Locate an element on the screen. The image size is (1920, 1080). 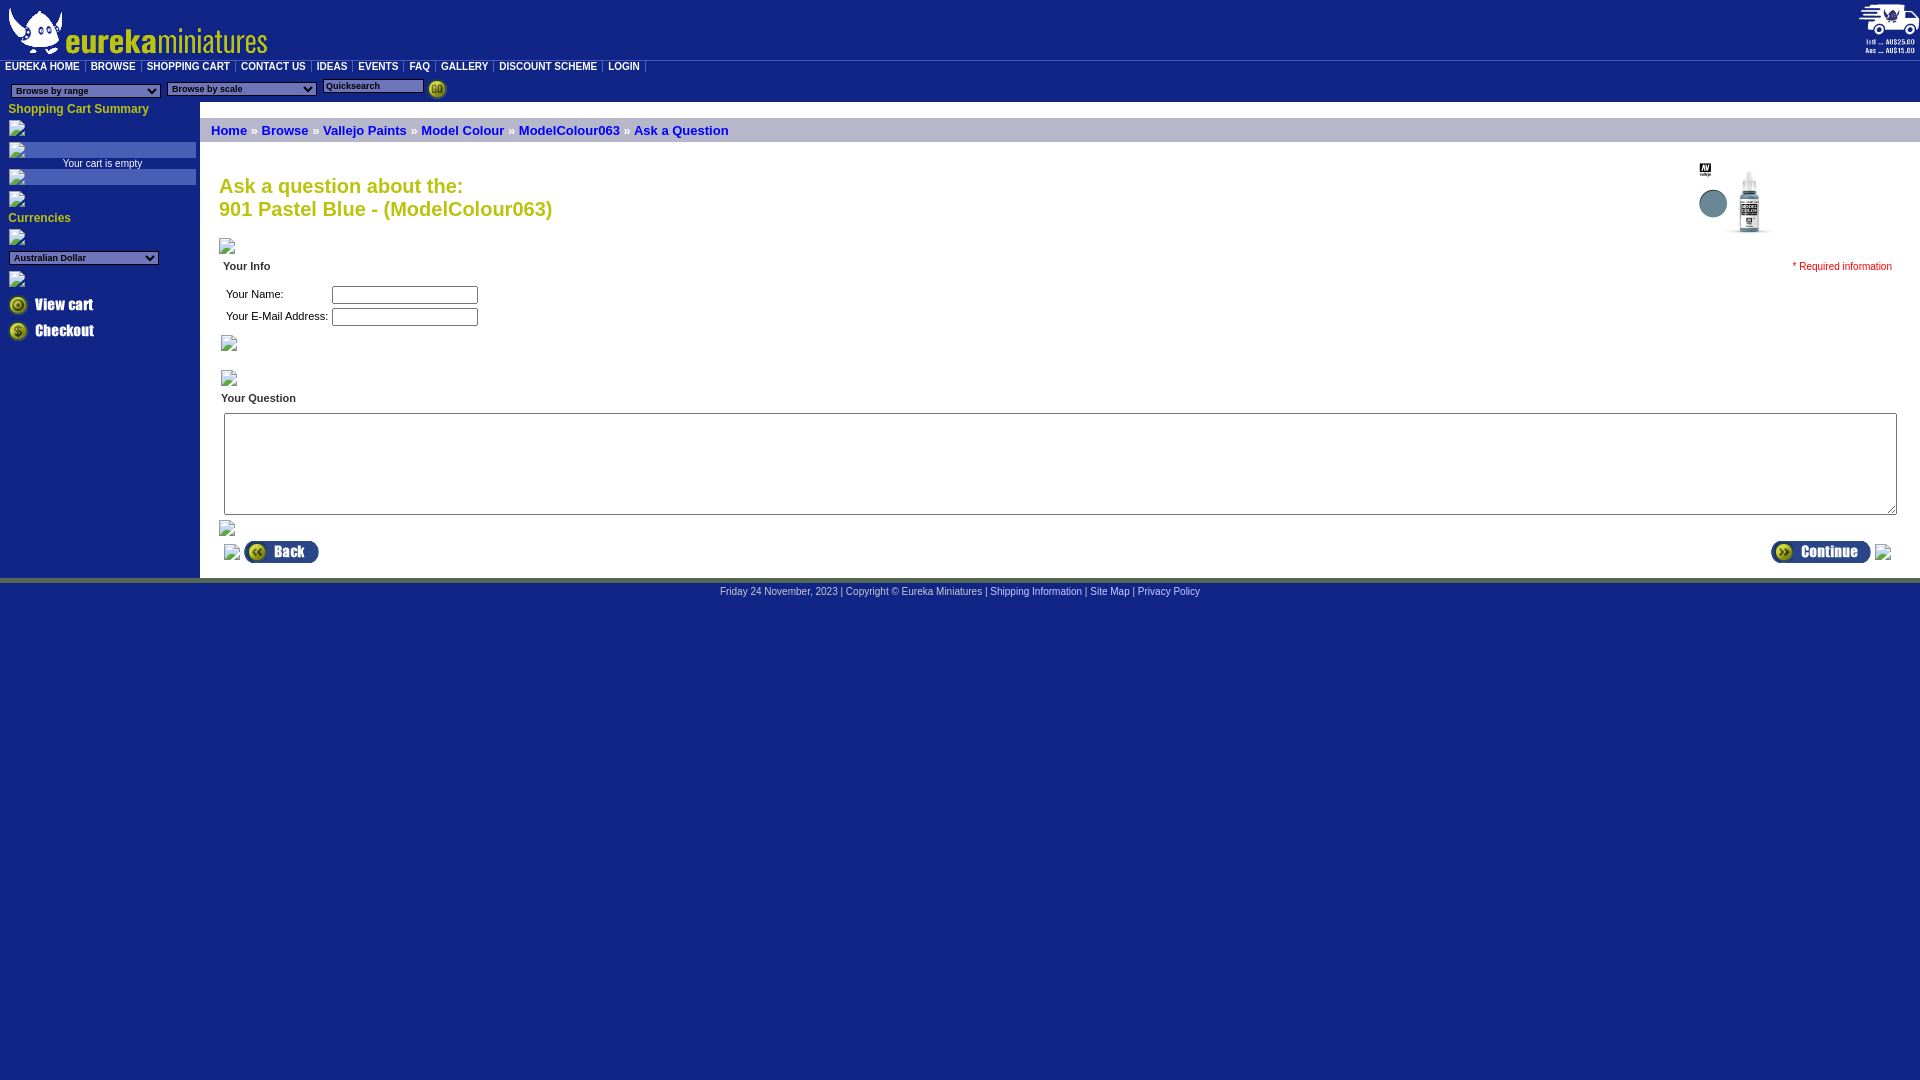
Browse is located at coordinates (286, 130).